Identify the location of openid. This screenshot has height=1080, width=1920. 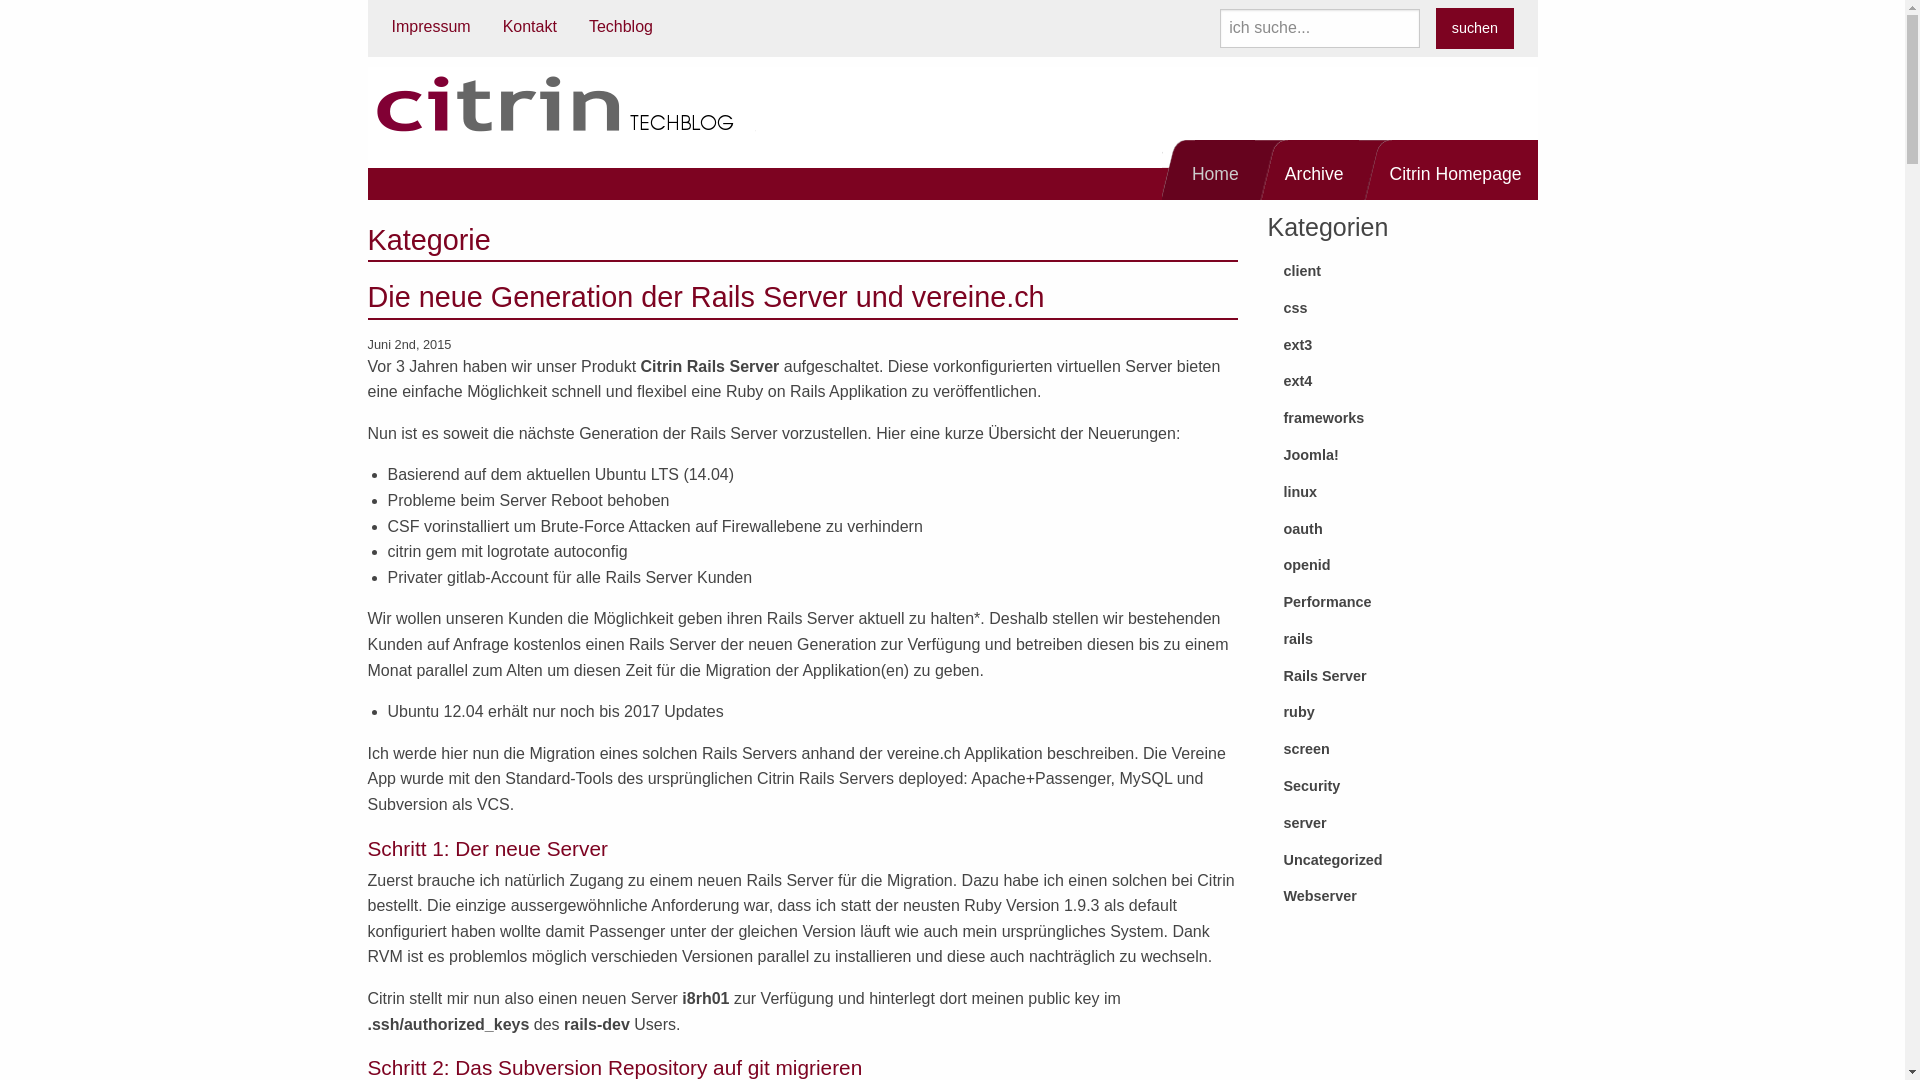
(1403, 566).